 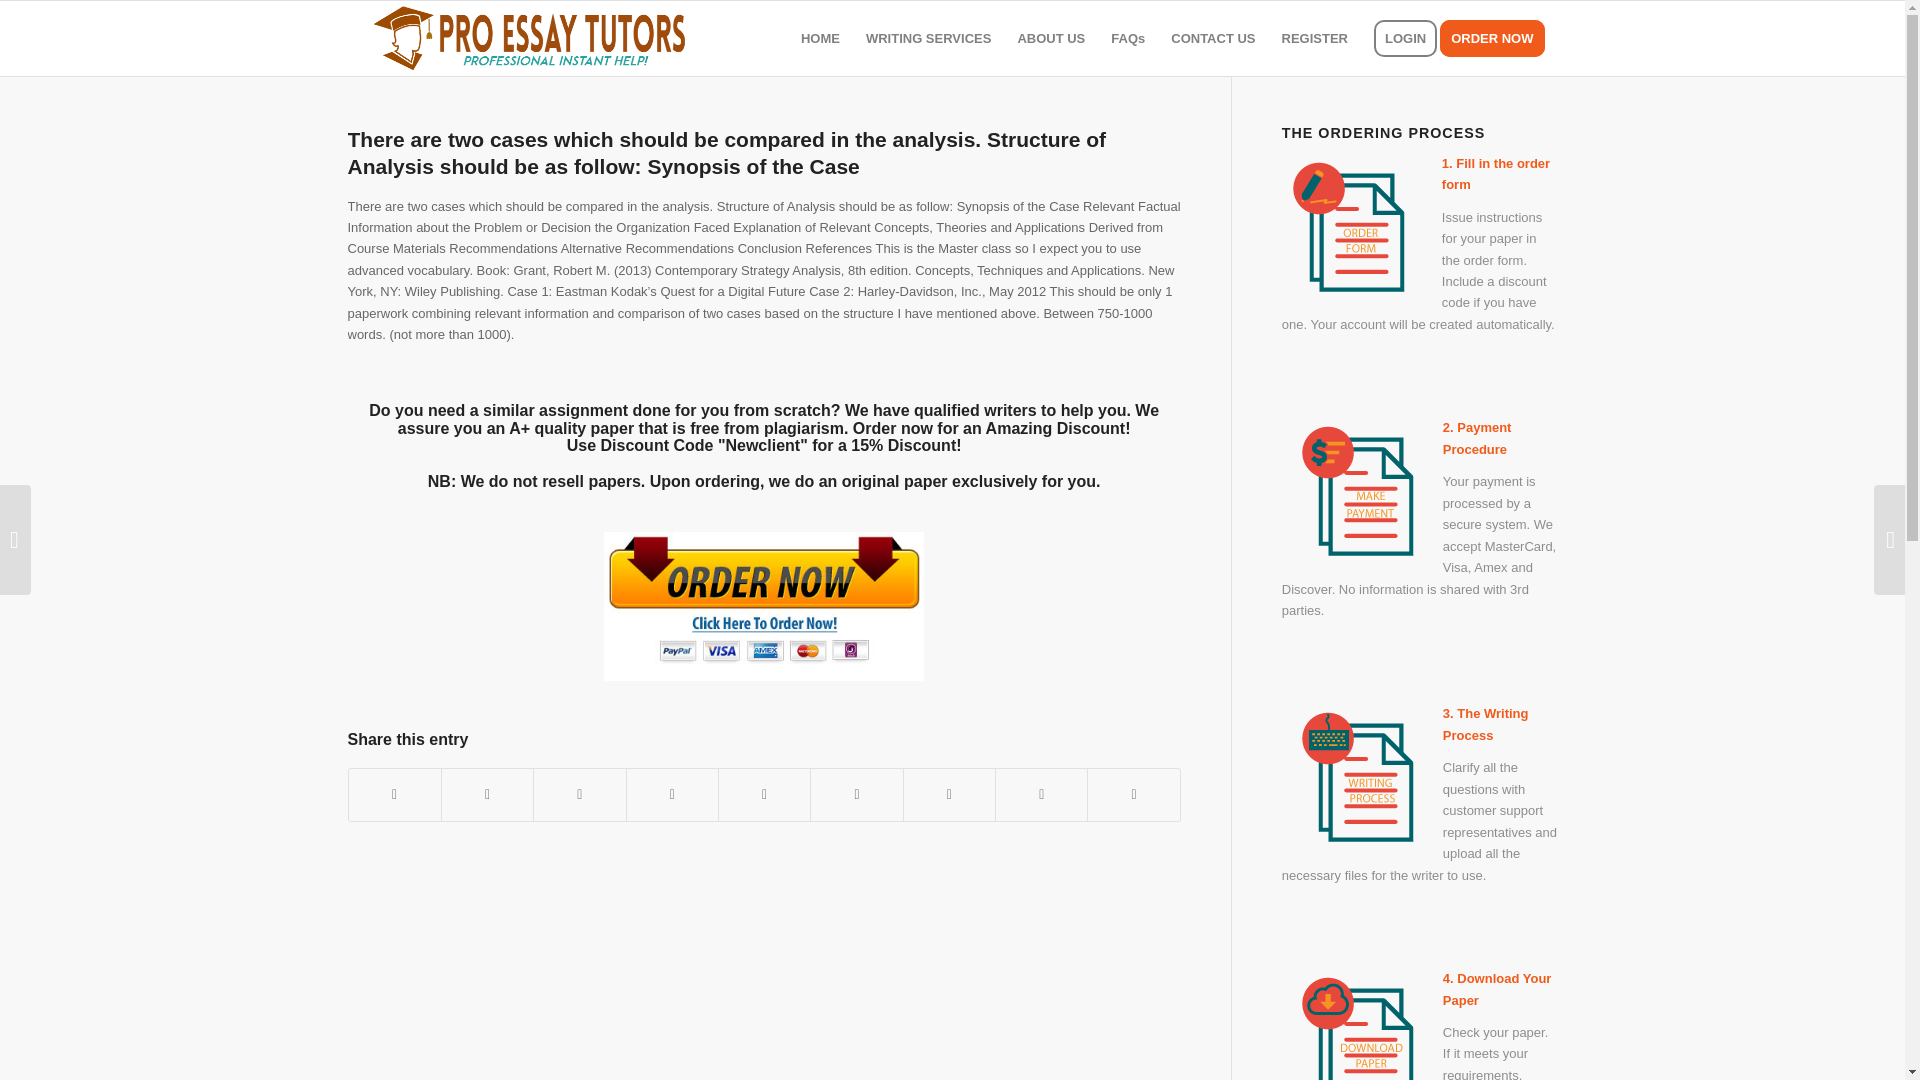 What do you see at coordinates (1405, 38) in the screenshot?
I see `LOGIN` at bounding box center [1405, 38].